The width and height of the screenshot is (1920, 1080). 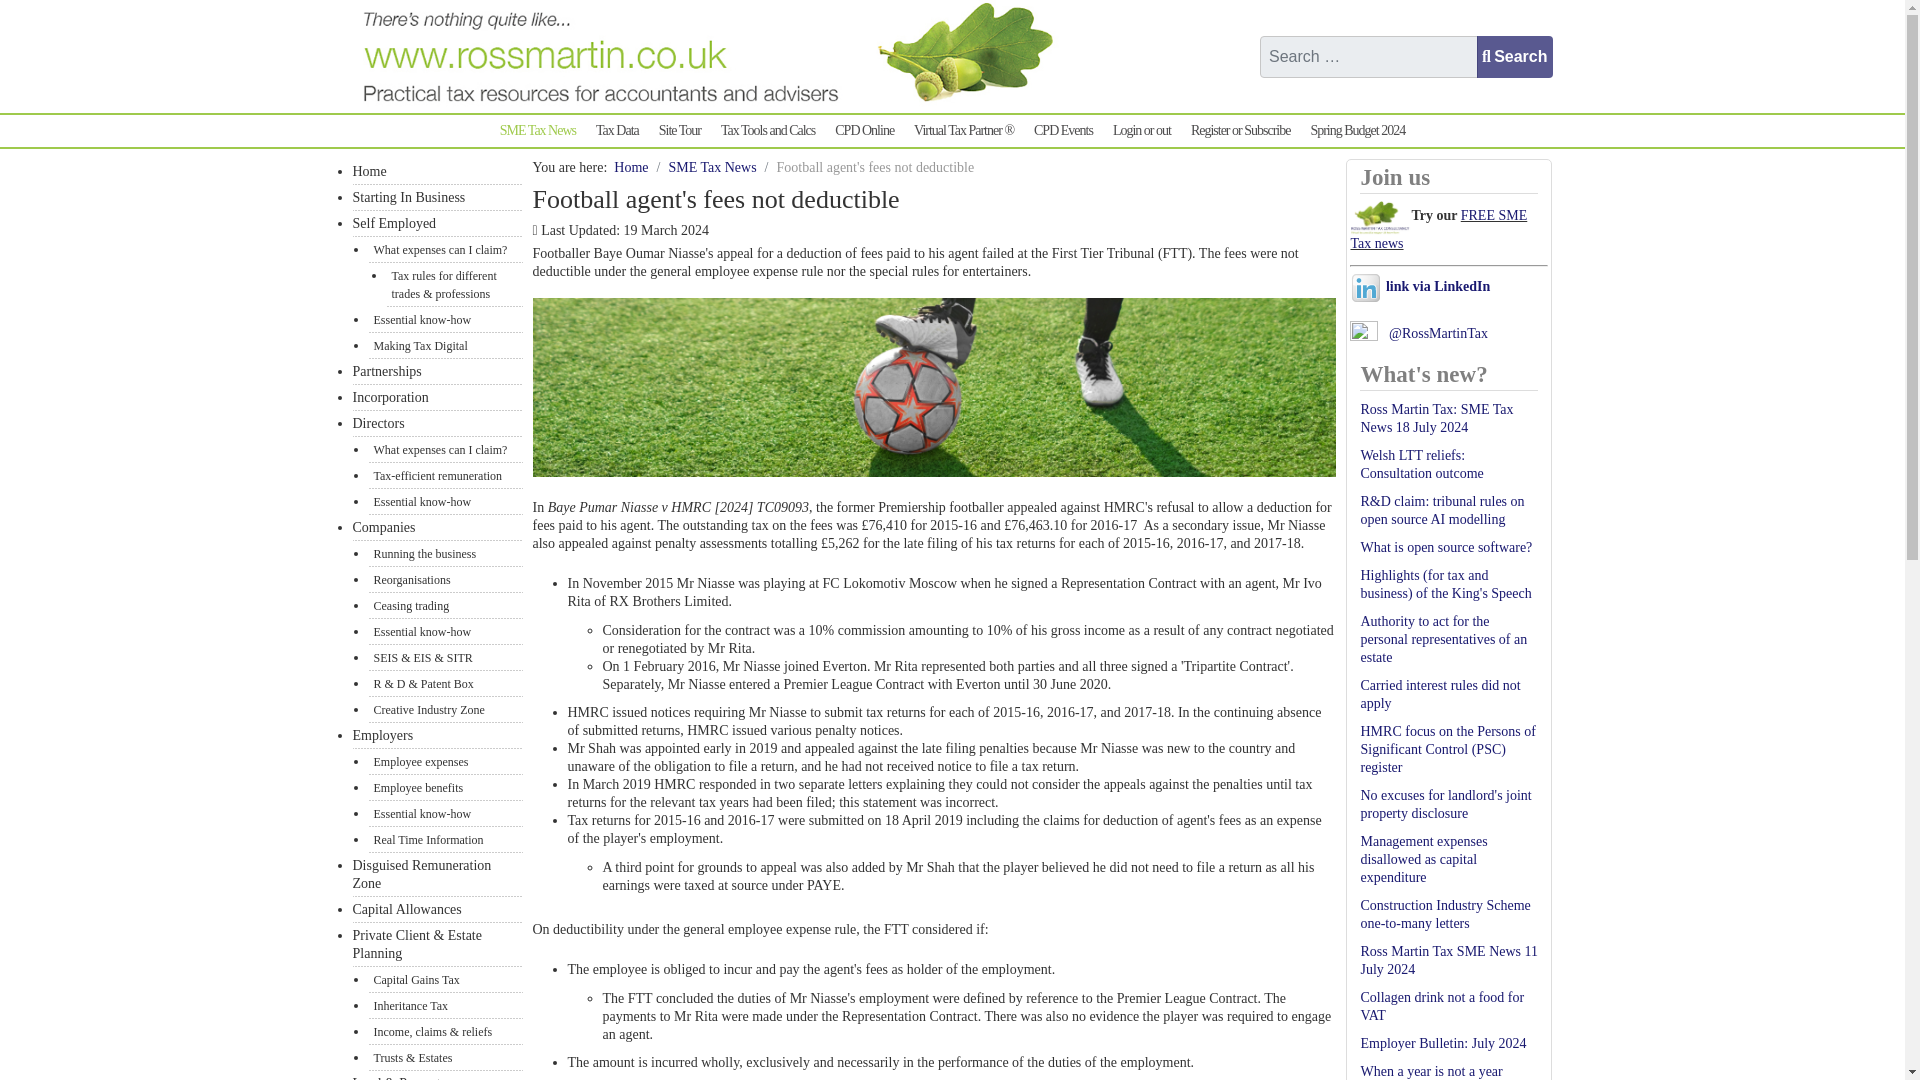 What do you see at coordinates (445, 502) in the screenshot?
I see `Essential know-how` at bounding box center [445, 502].